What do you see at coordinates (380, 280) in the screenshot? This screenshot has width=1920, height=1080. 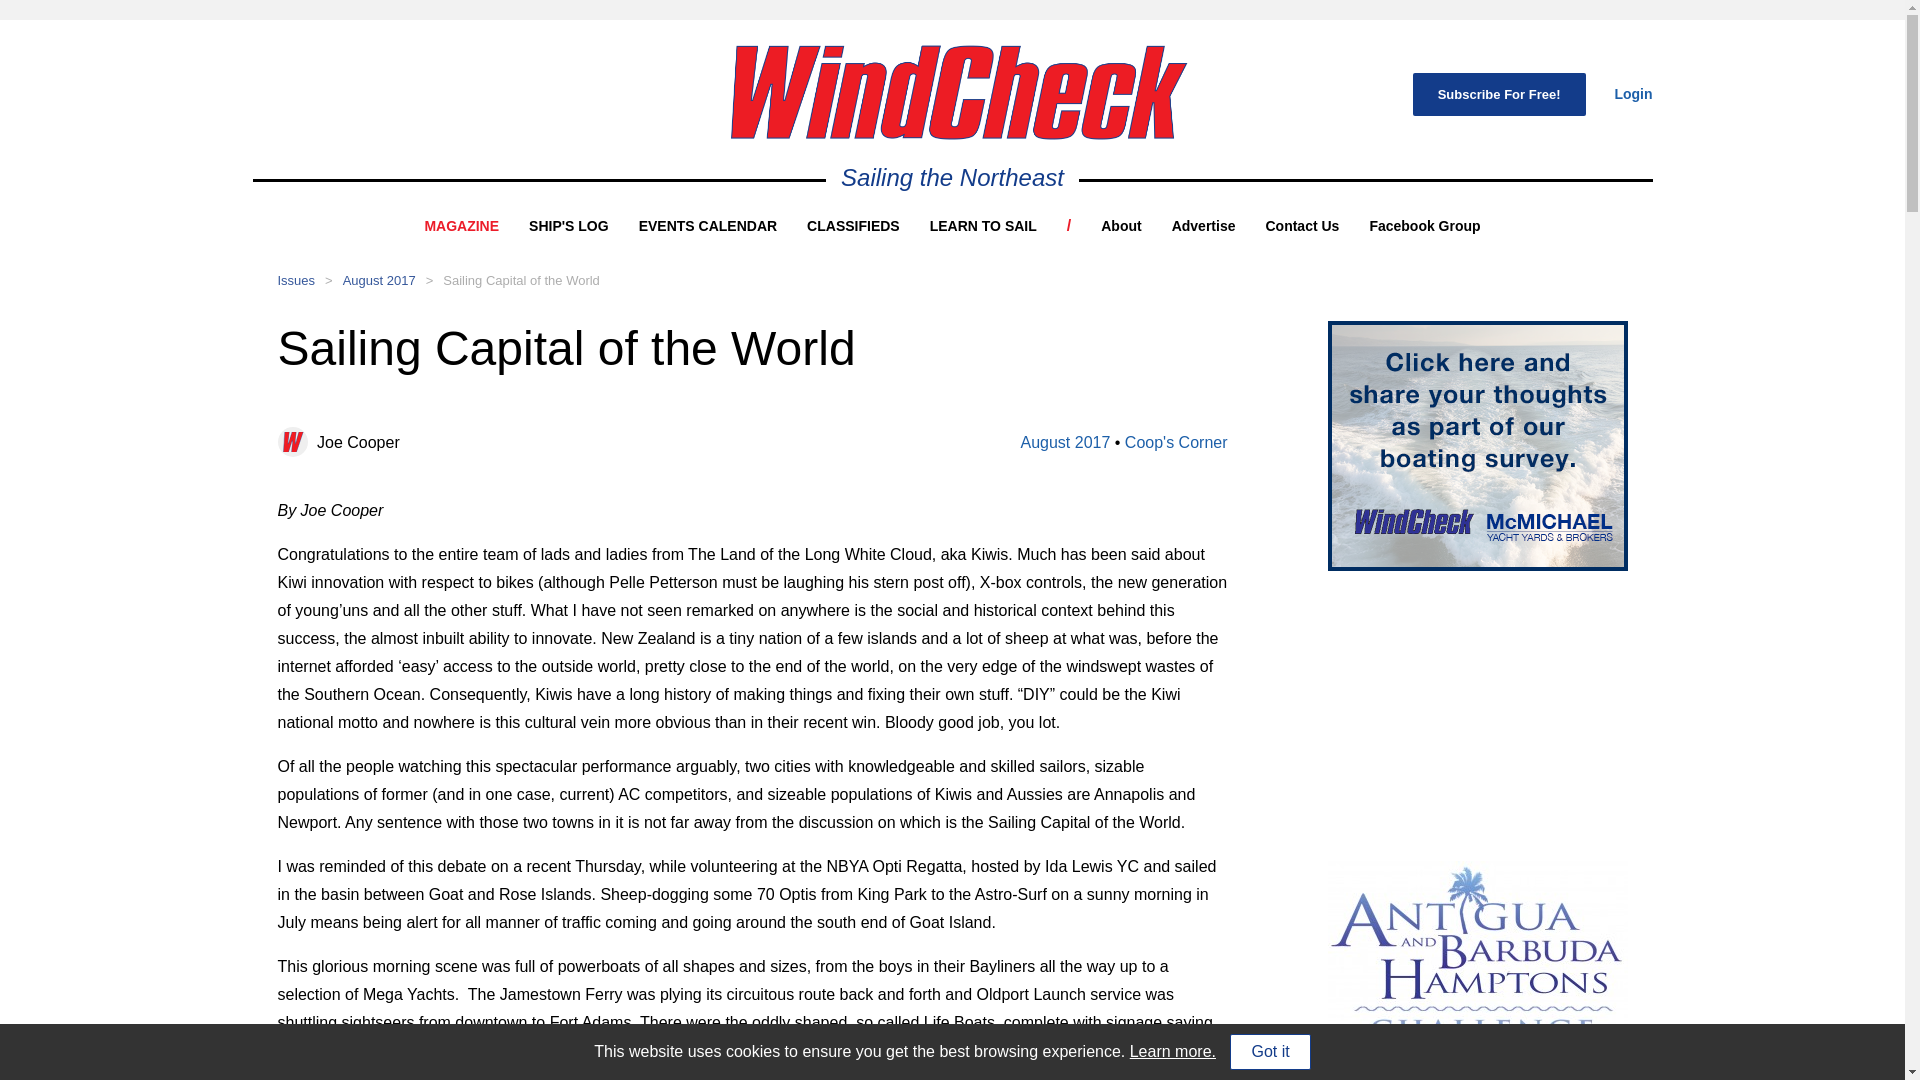 I see `August 2017` at bounding box center [380, 280].